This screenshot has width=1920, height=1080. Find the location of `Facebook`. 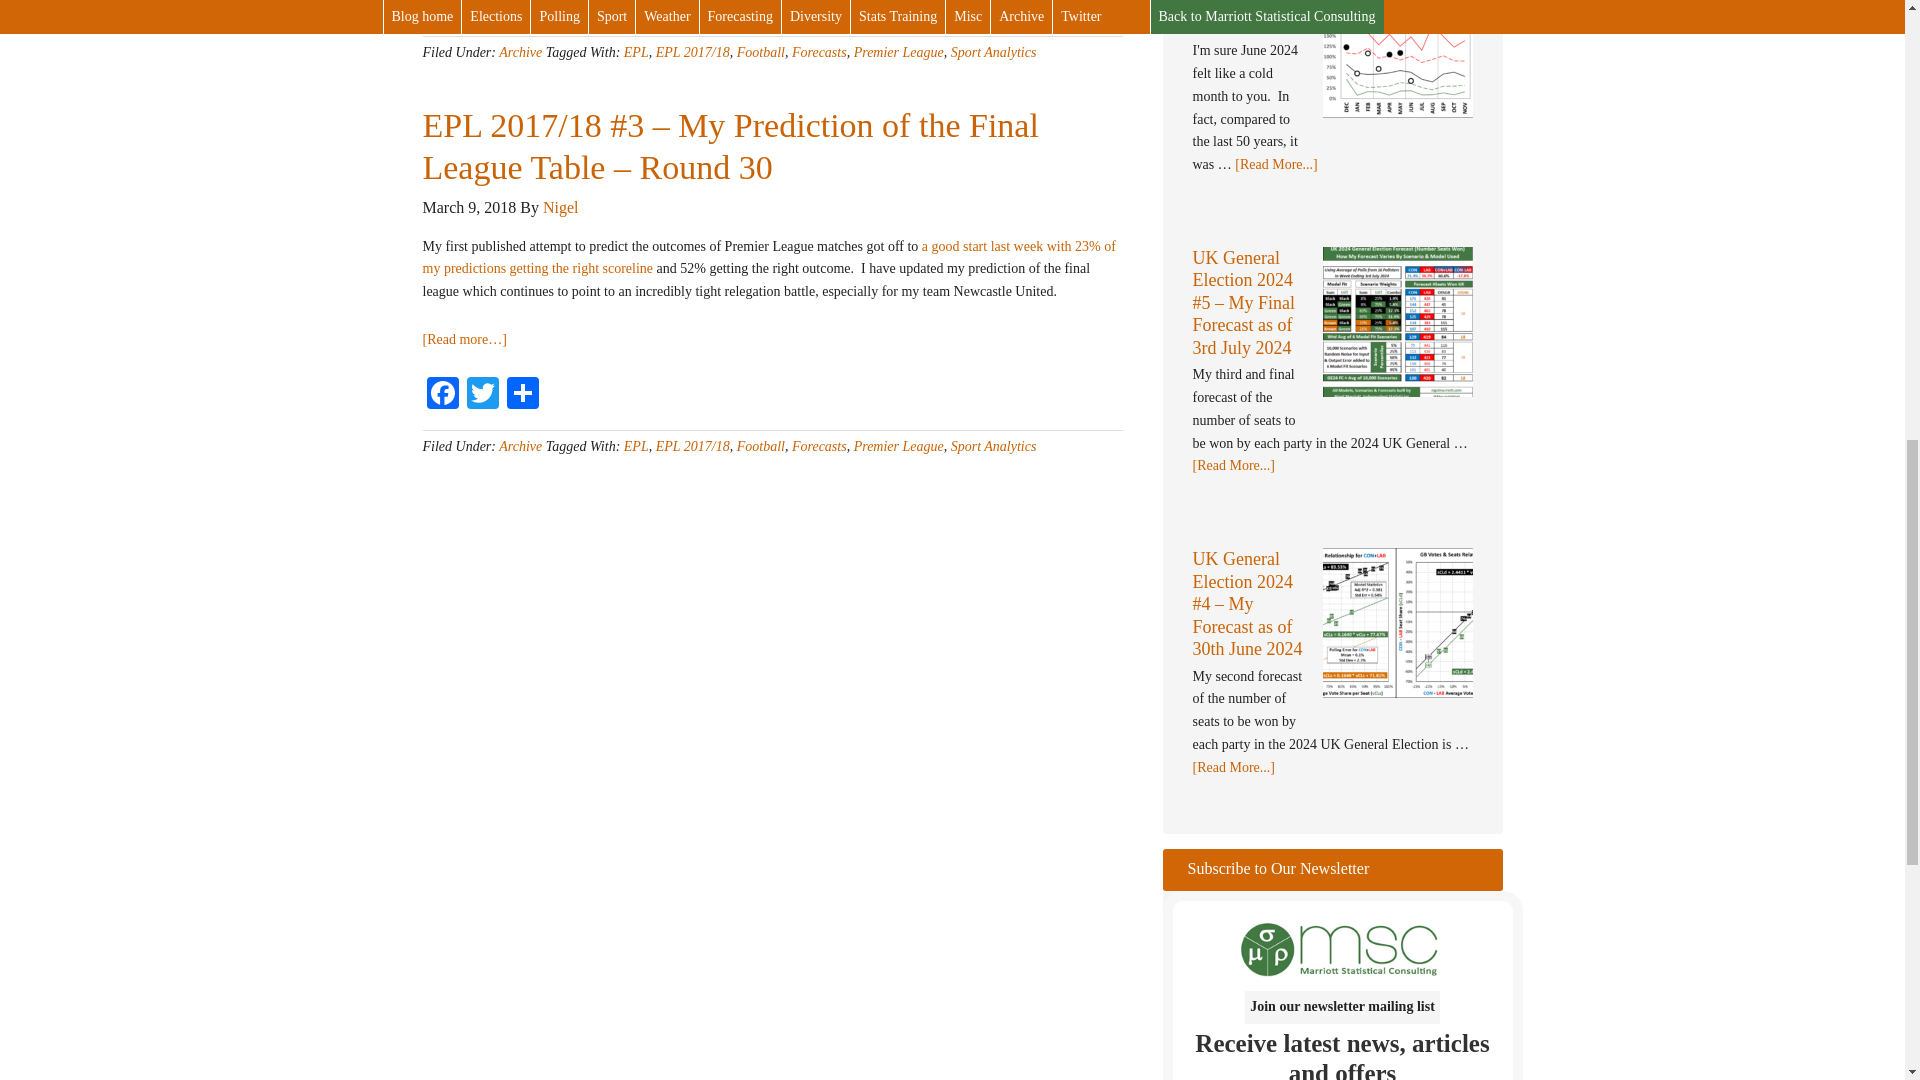

Facebook is located at coordinates (442, 10).